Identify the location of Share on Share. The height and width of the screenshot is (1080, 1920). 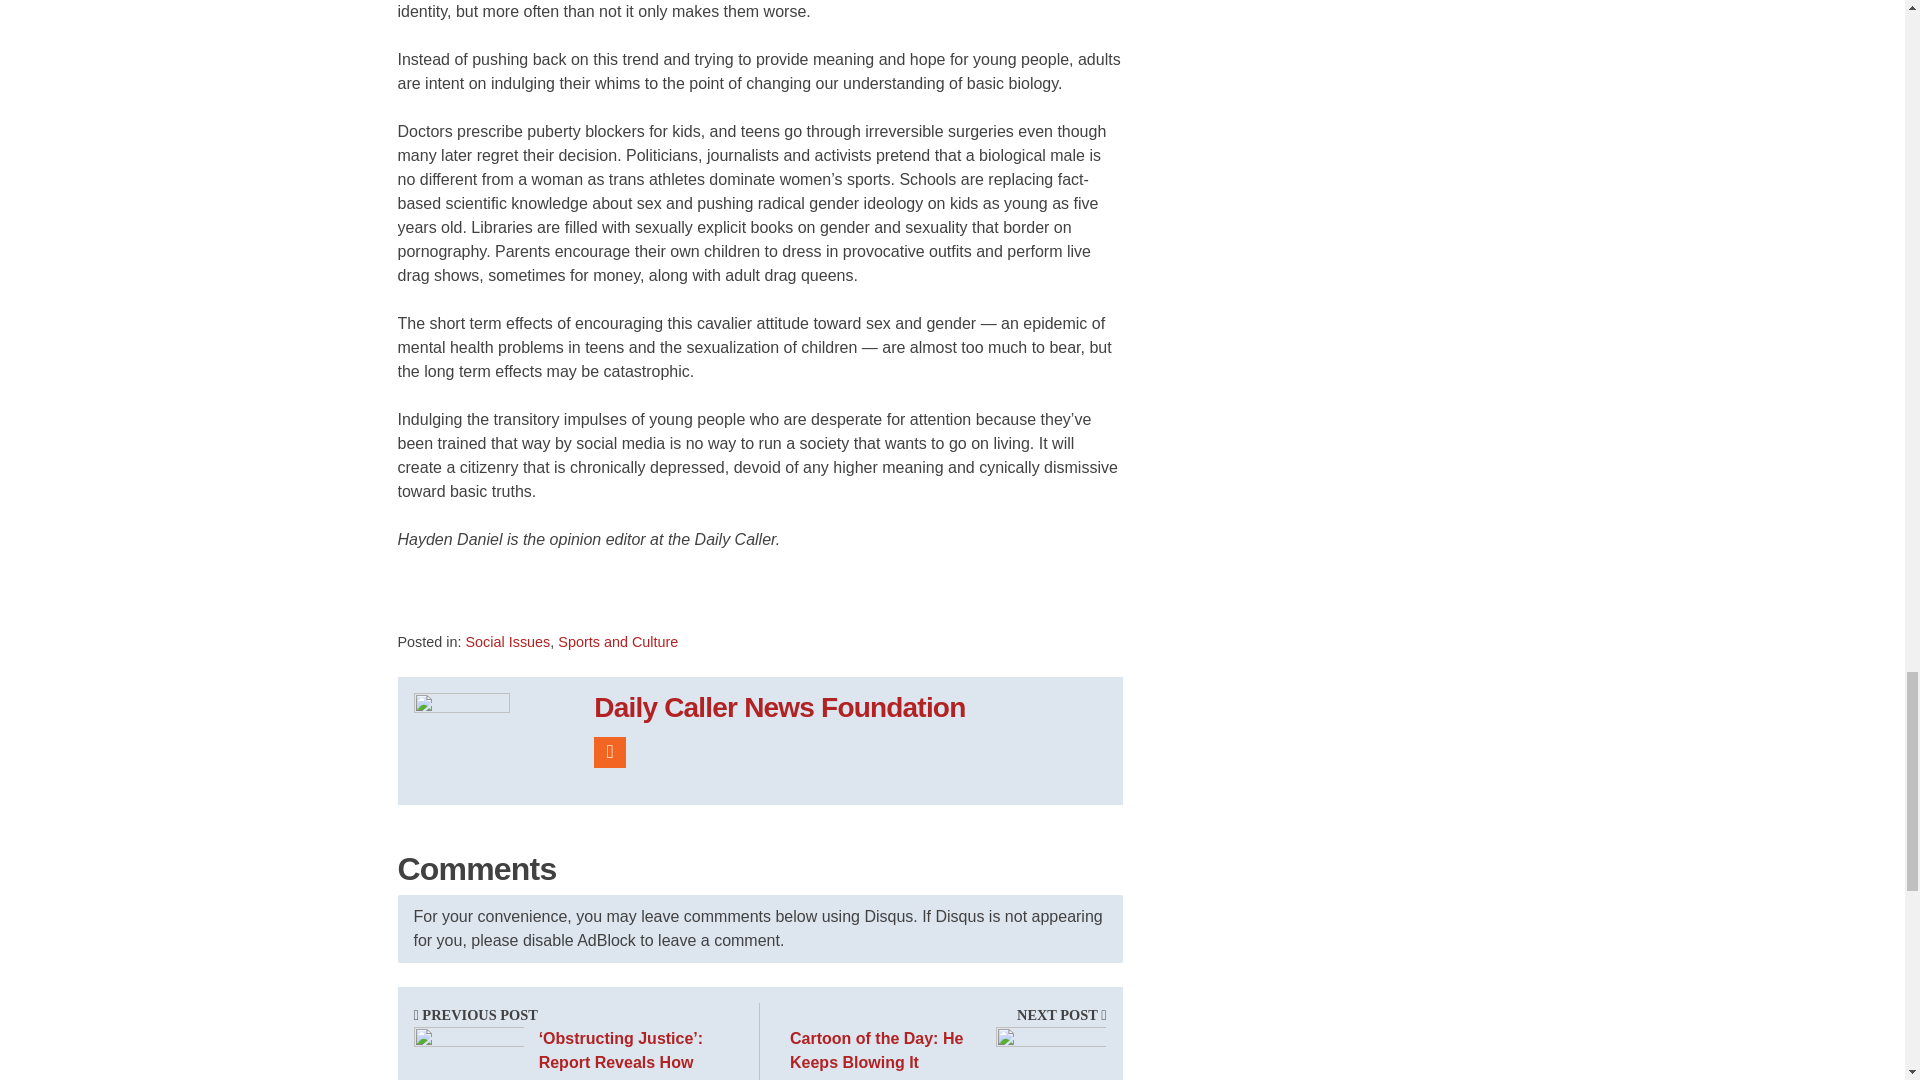
(441, 596).